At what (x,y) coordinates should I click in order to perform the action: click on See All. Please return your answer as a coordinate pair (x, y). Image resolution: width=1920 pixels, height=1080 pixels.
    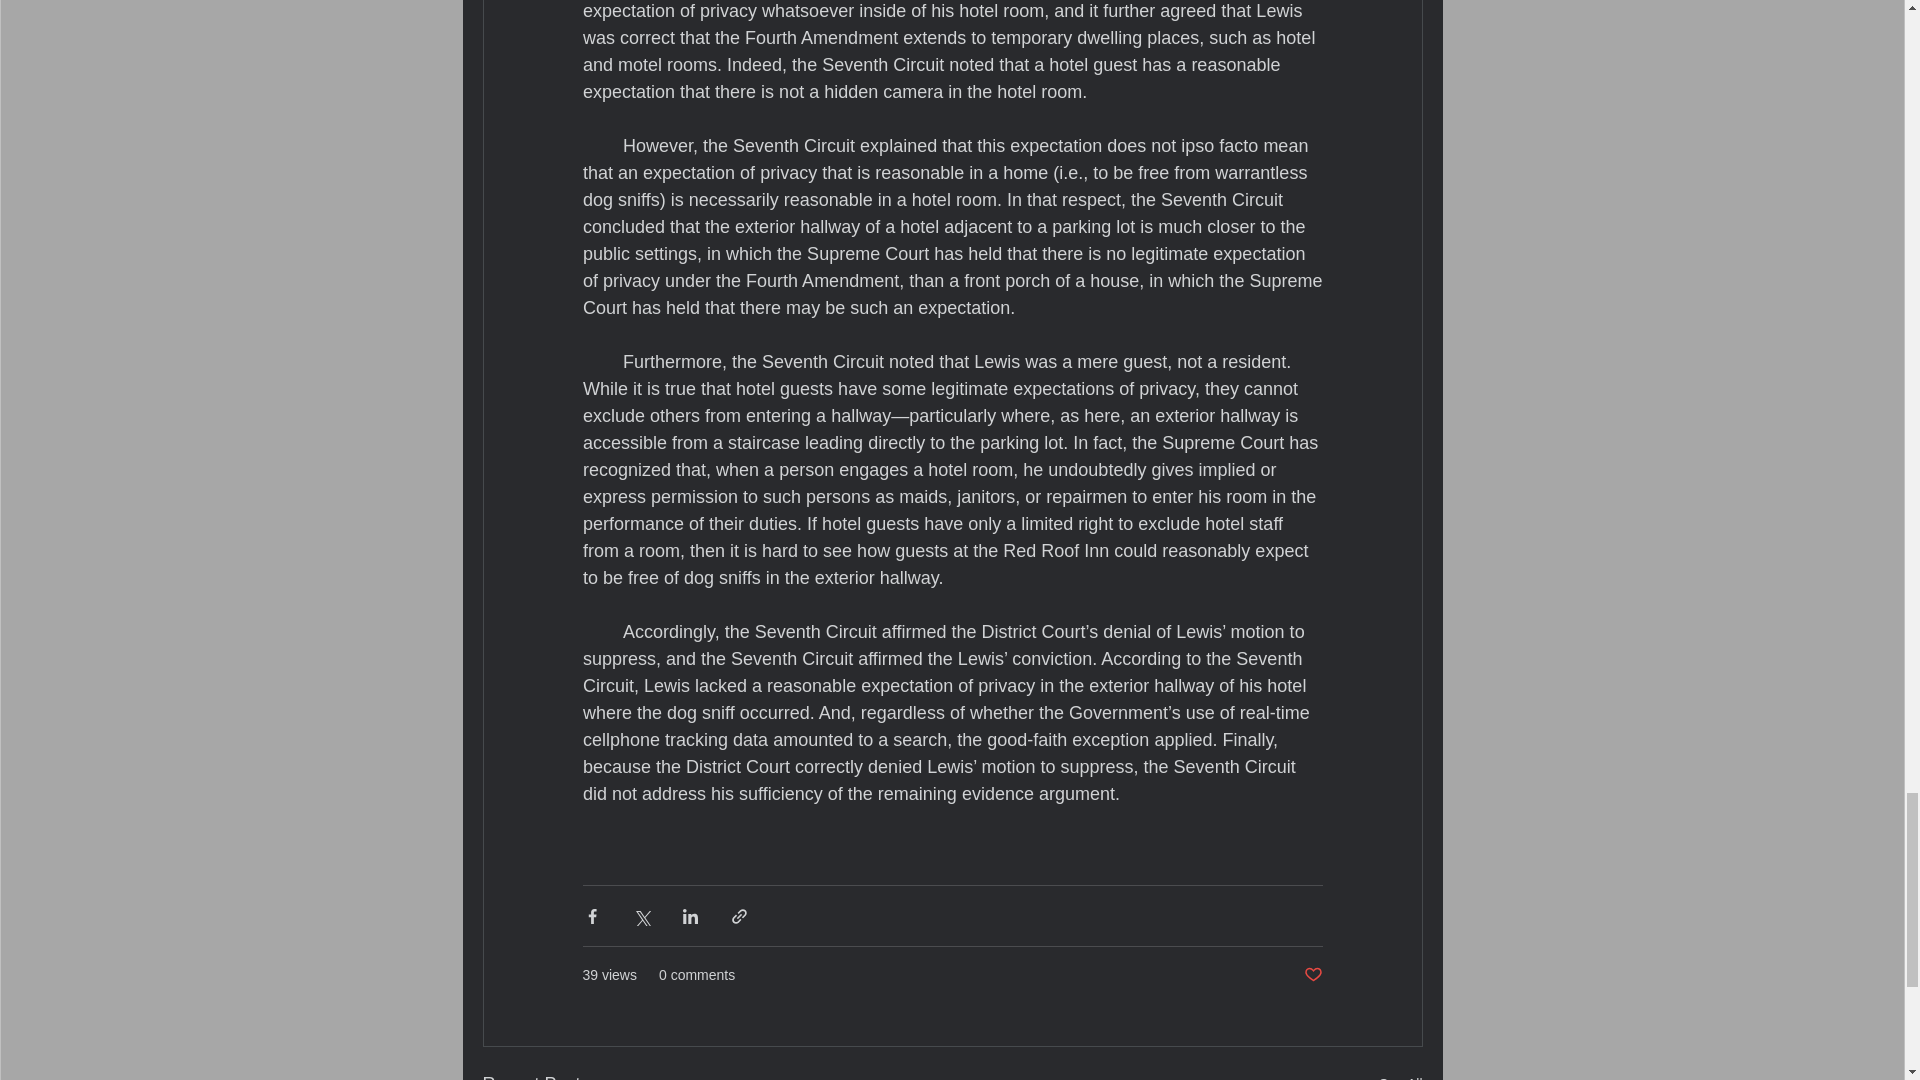
    Looking at the image, I should click on (1400, 1075).